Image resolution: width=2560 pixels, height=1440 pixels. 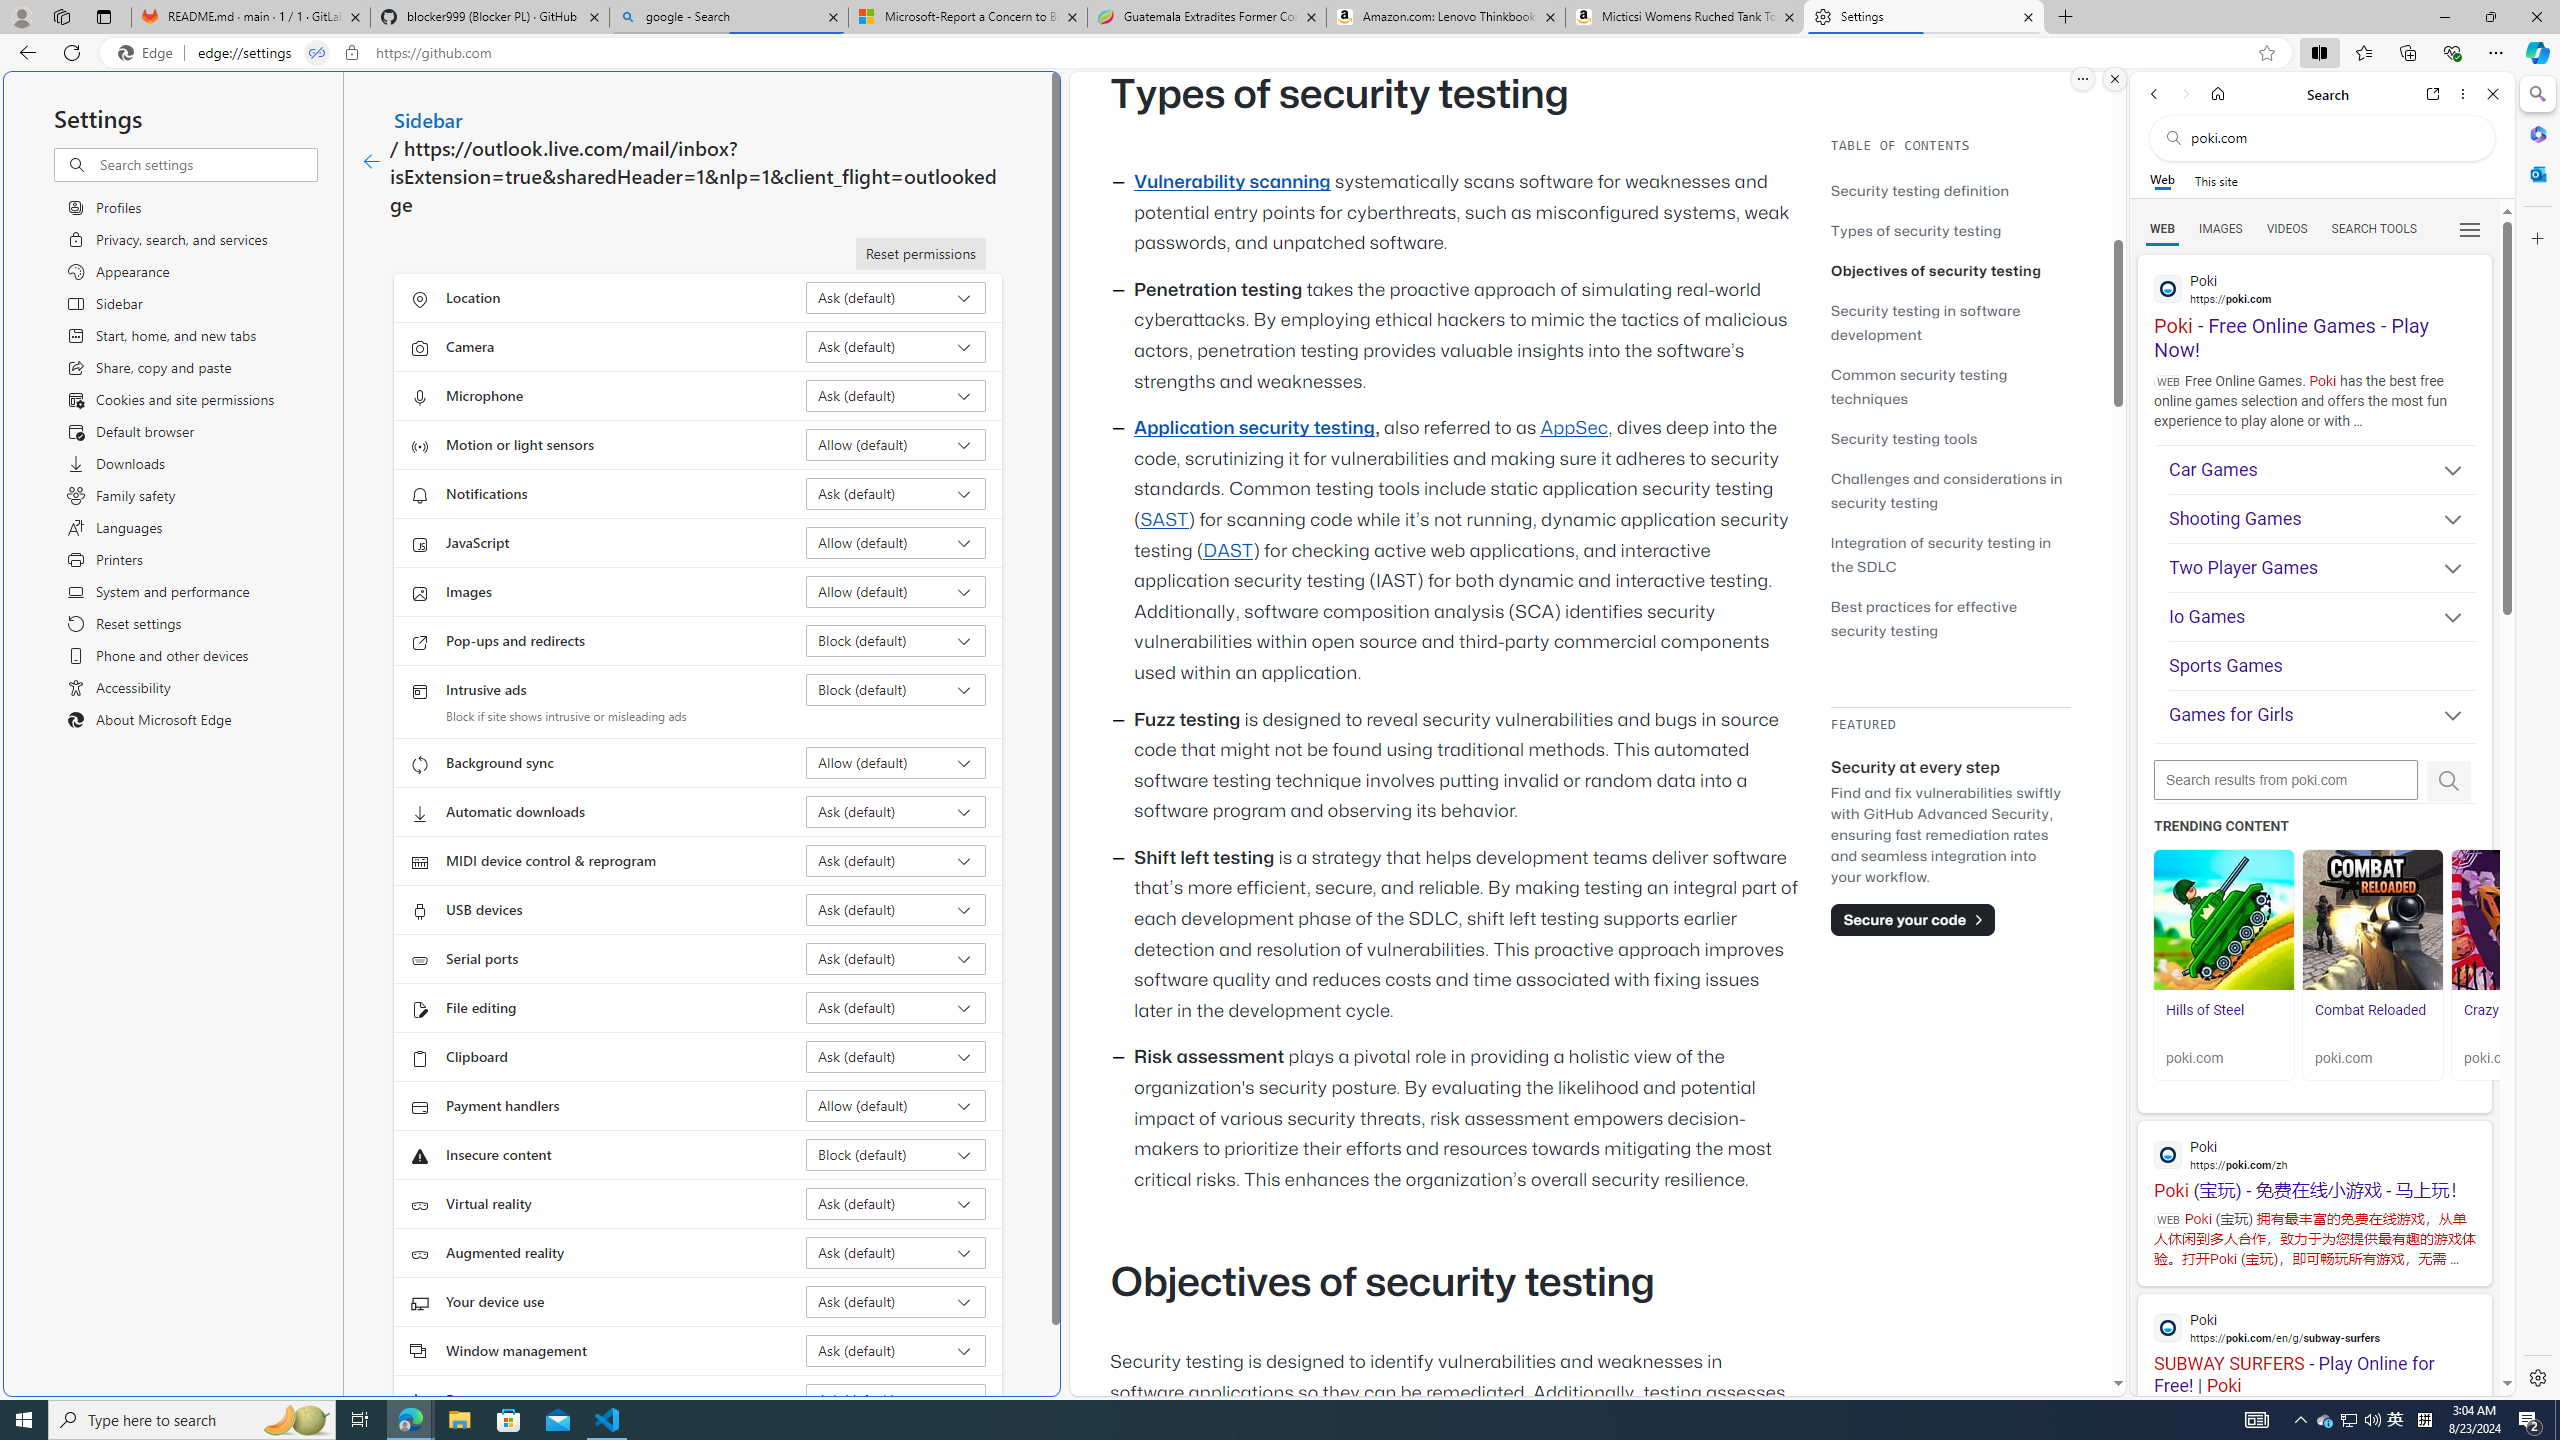 What do you see at coordinates (1924, 322) in the screenshot?
I see `Security testing in software development` at bounding box center [1924, 322].